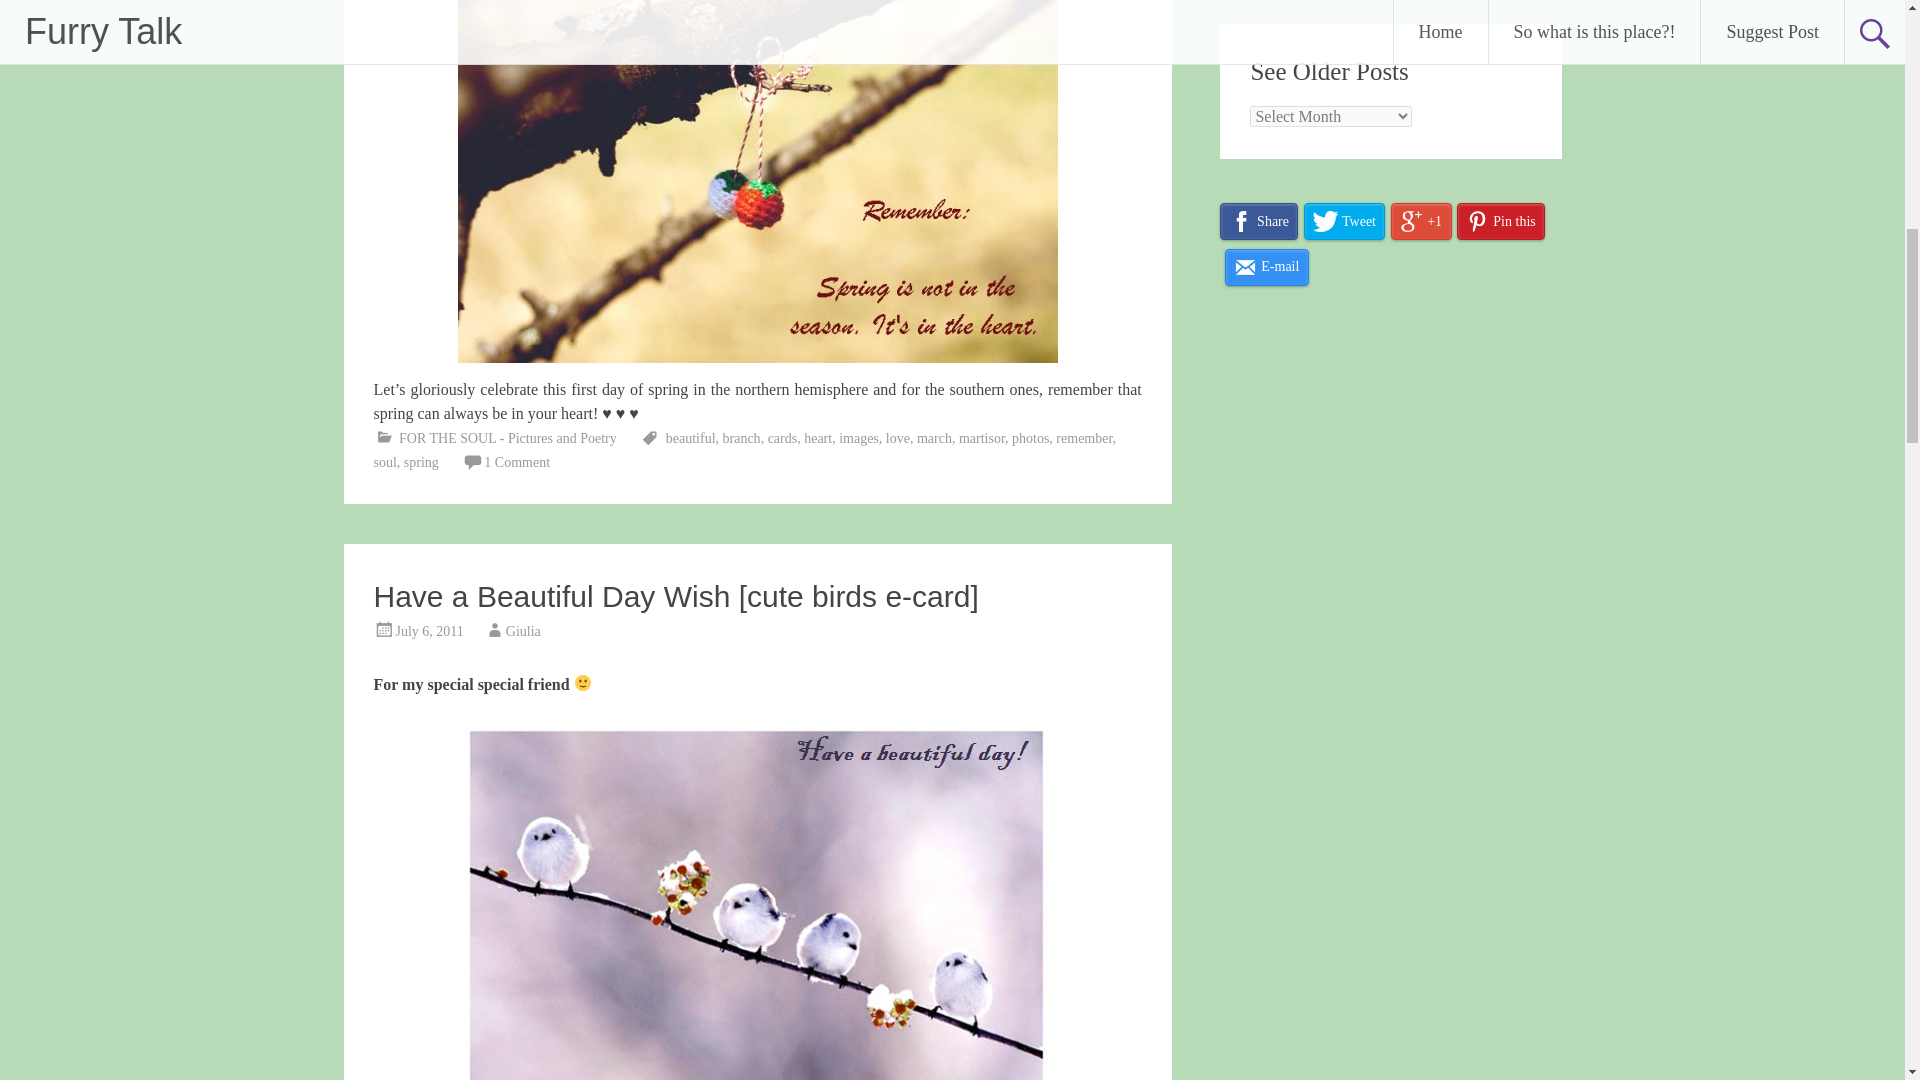 The height and width of the screenshot is (1080, 1920). Describe the element at coordinates (1084, 438) in the screenshot. I see `remember` at that location.